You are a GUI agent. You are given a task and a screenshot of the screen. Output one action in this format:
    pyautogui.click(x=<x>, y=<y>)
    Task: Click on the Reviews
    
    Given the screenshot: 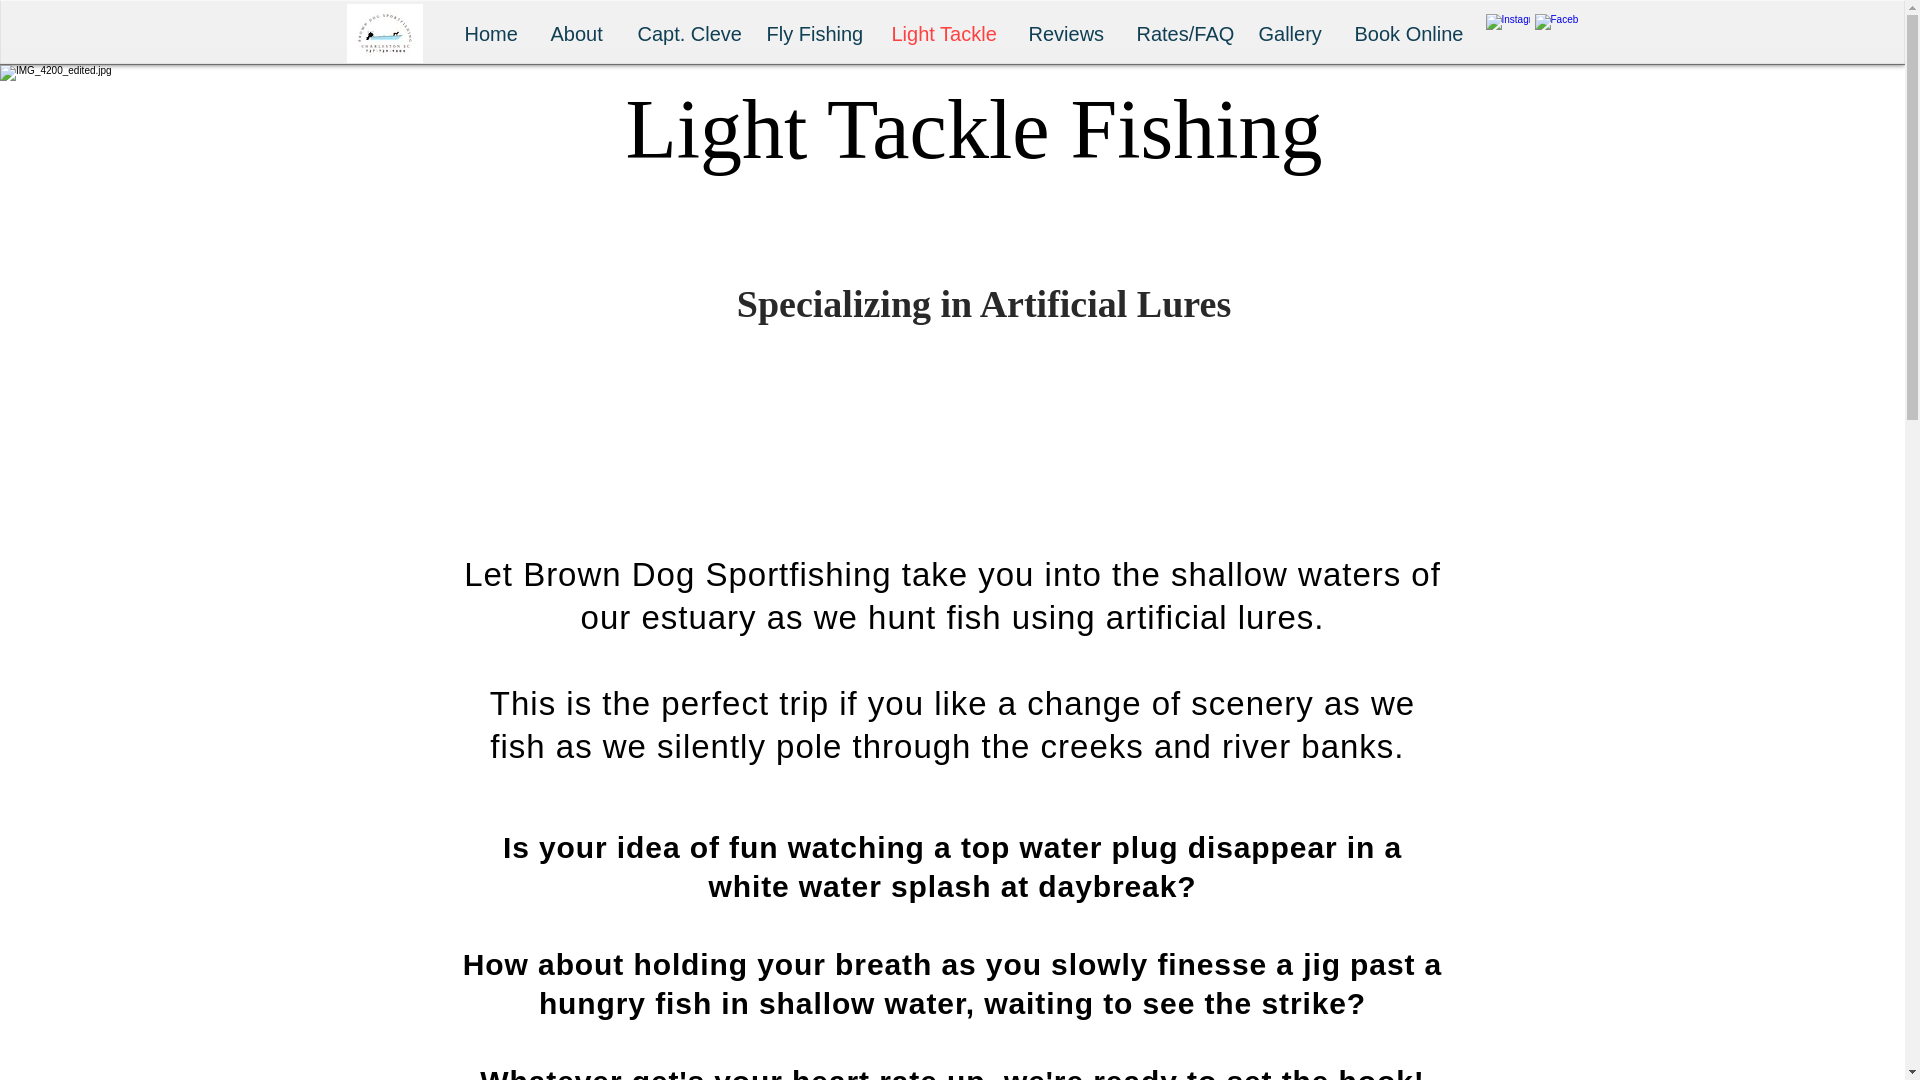 What is the action you would take?
    pyautogui.click(x=1067, y=34)
    